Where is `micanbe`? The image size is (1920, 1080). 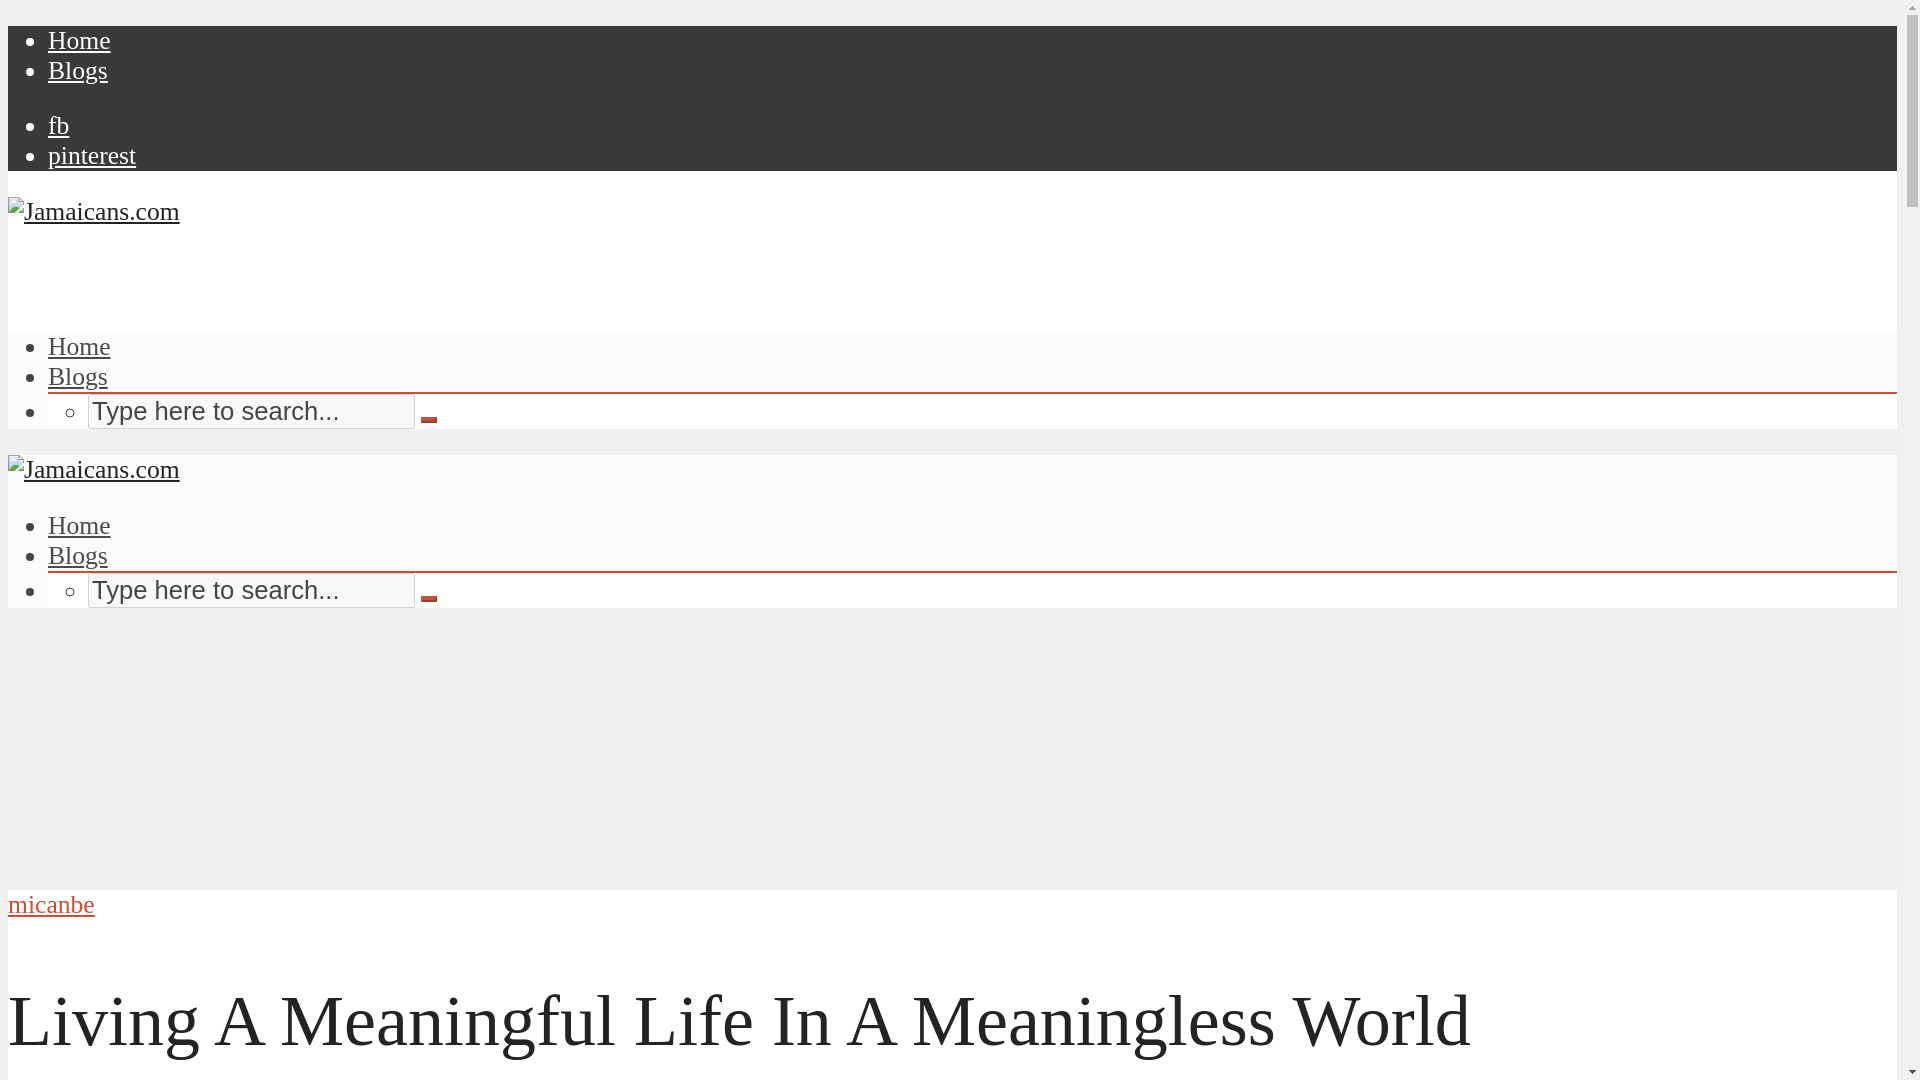
micanbe is located at coordinates (50, 904).